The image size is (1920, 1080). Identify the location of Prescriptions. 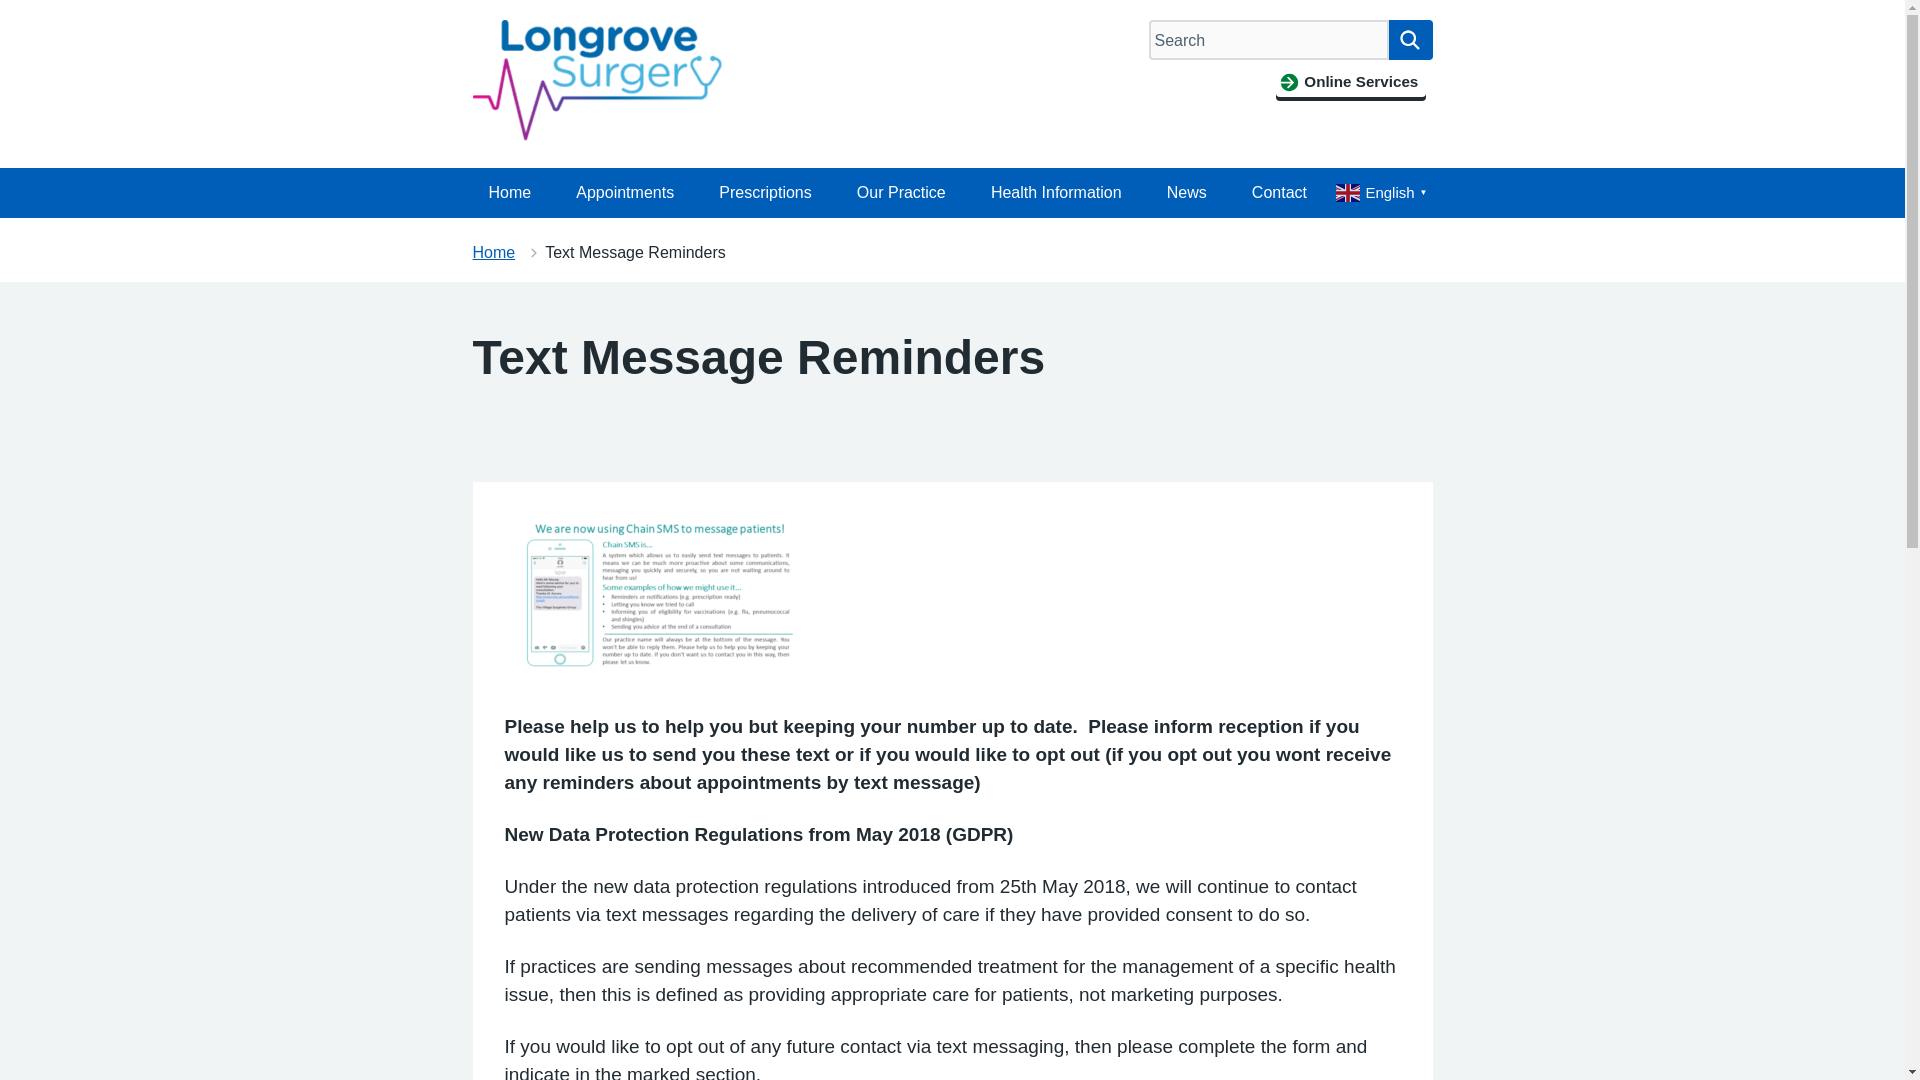
(764, 193).